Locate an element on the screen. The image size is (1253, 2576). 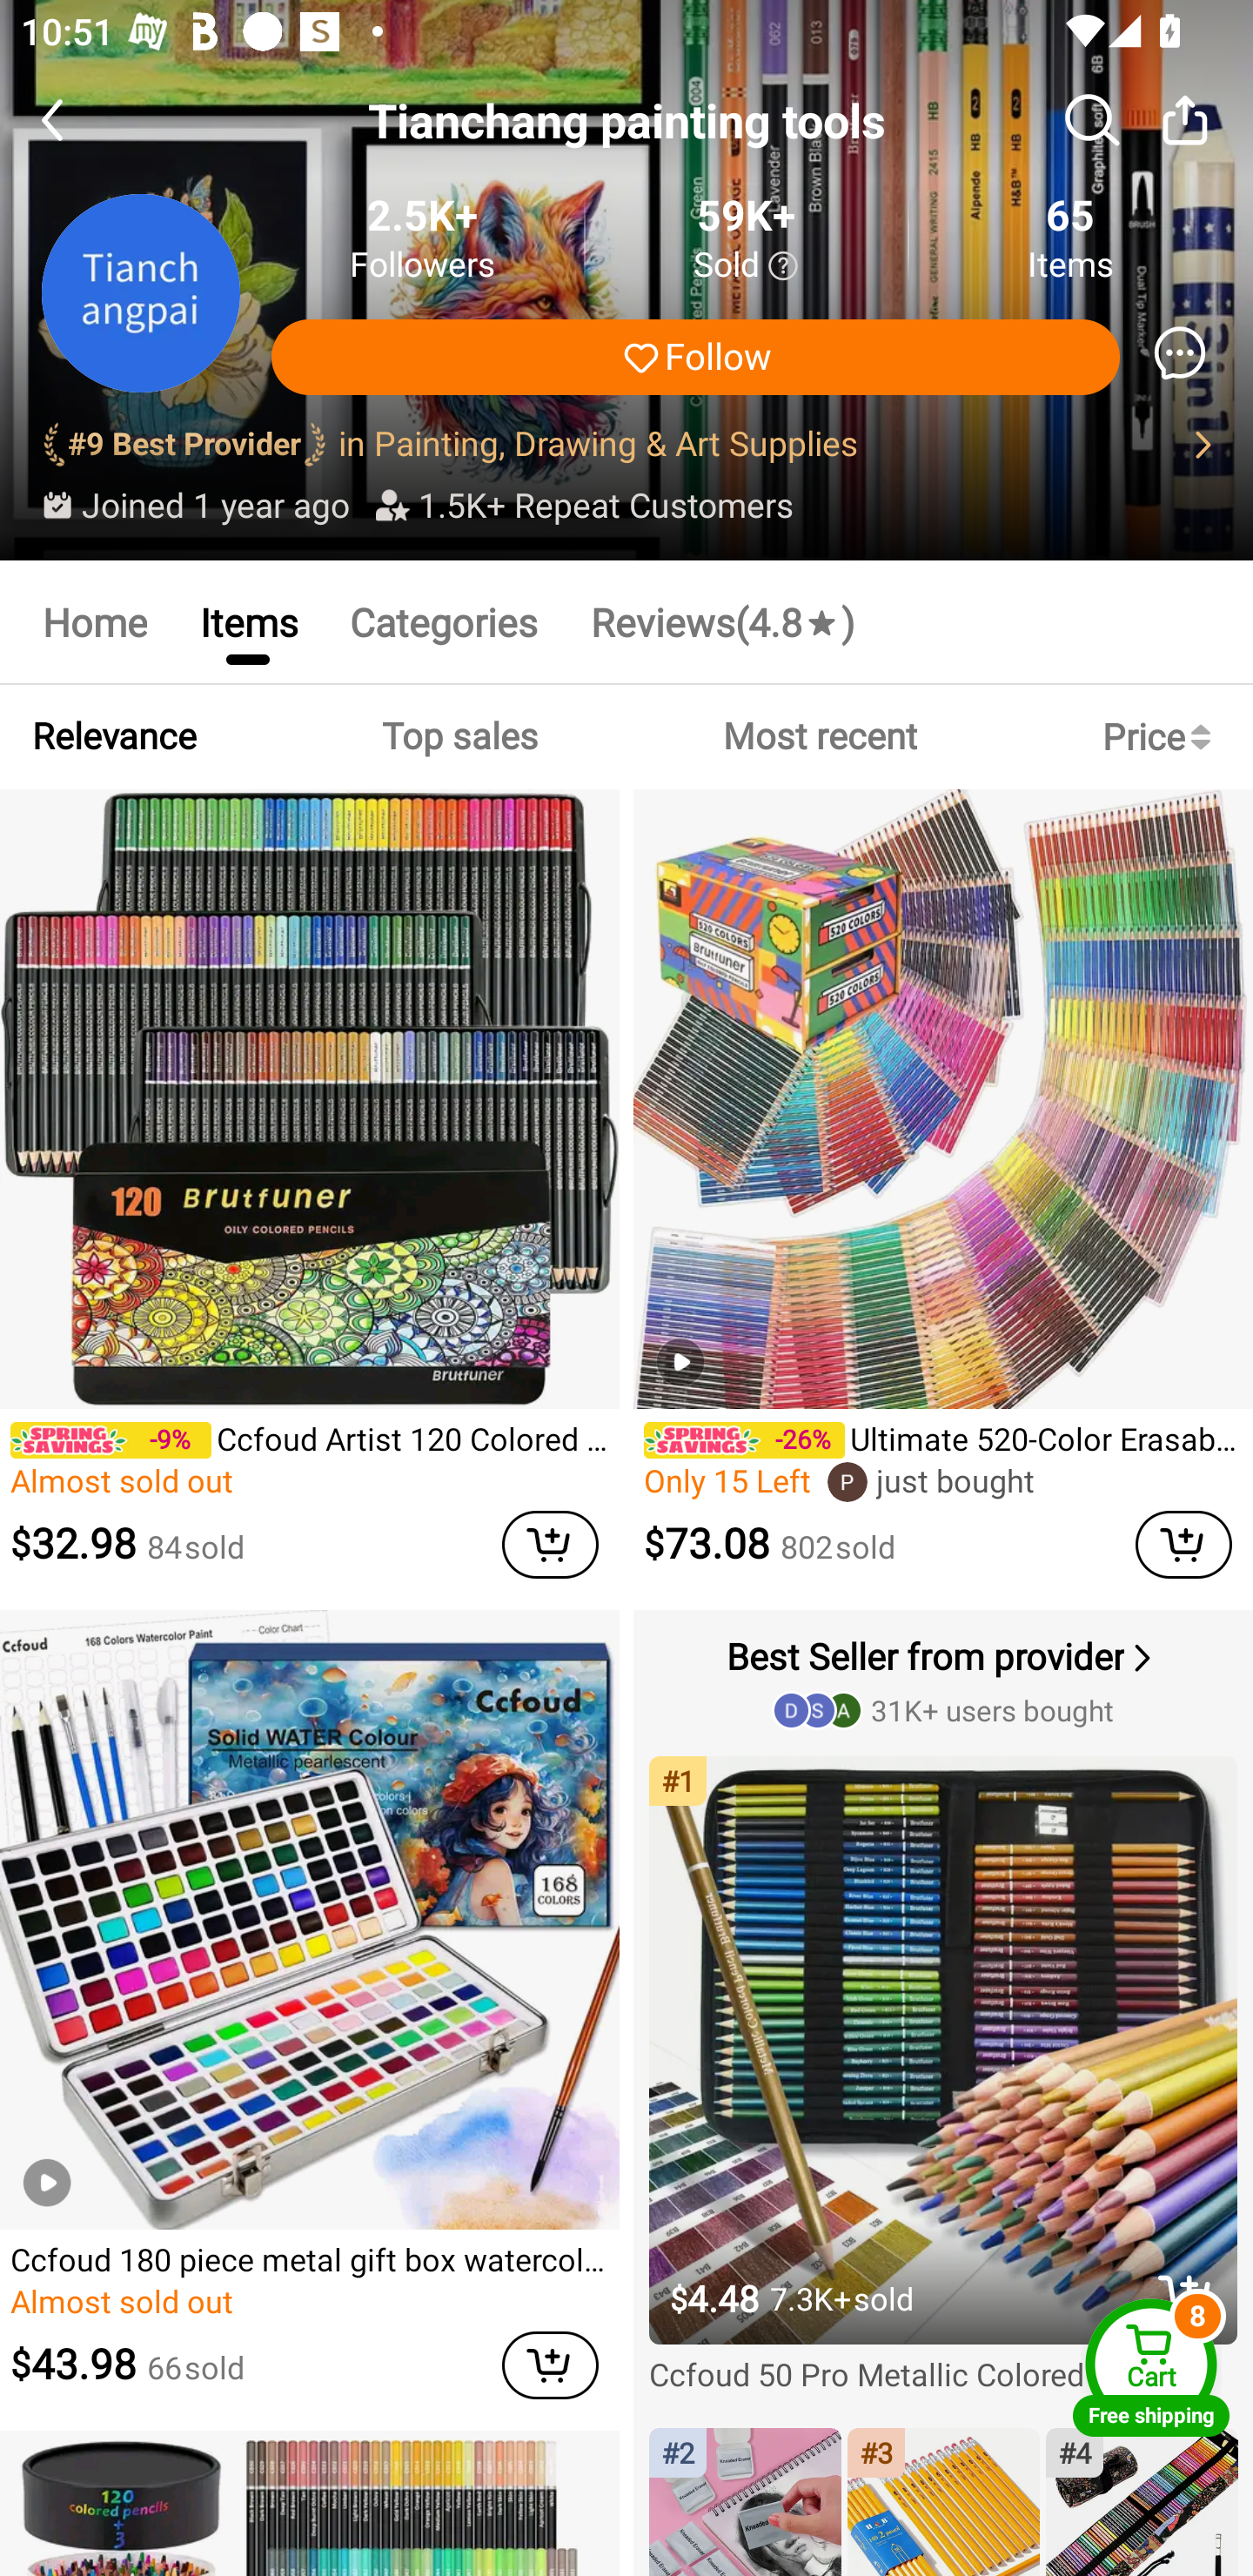
#3 is located at coordinates (943, 2503).